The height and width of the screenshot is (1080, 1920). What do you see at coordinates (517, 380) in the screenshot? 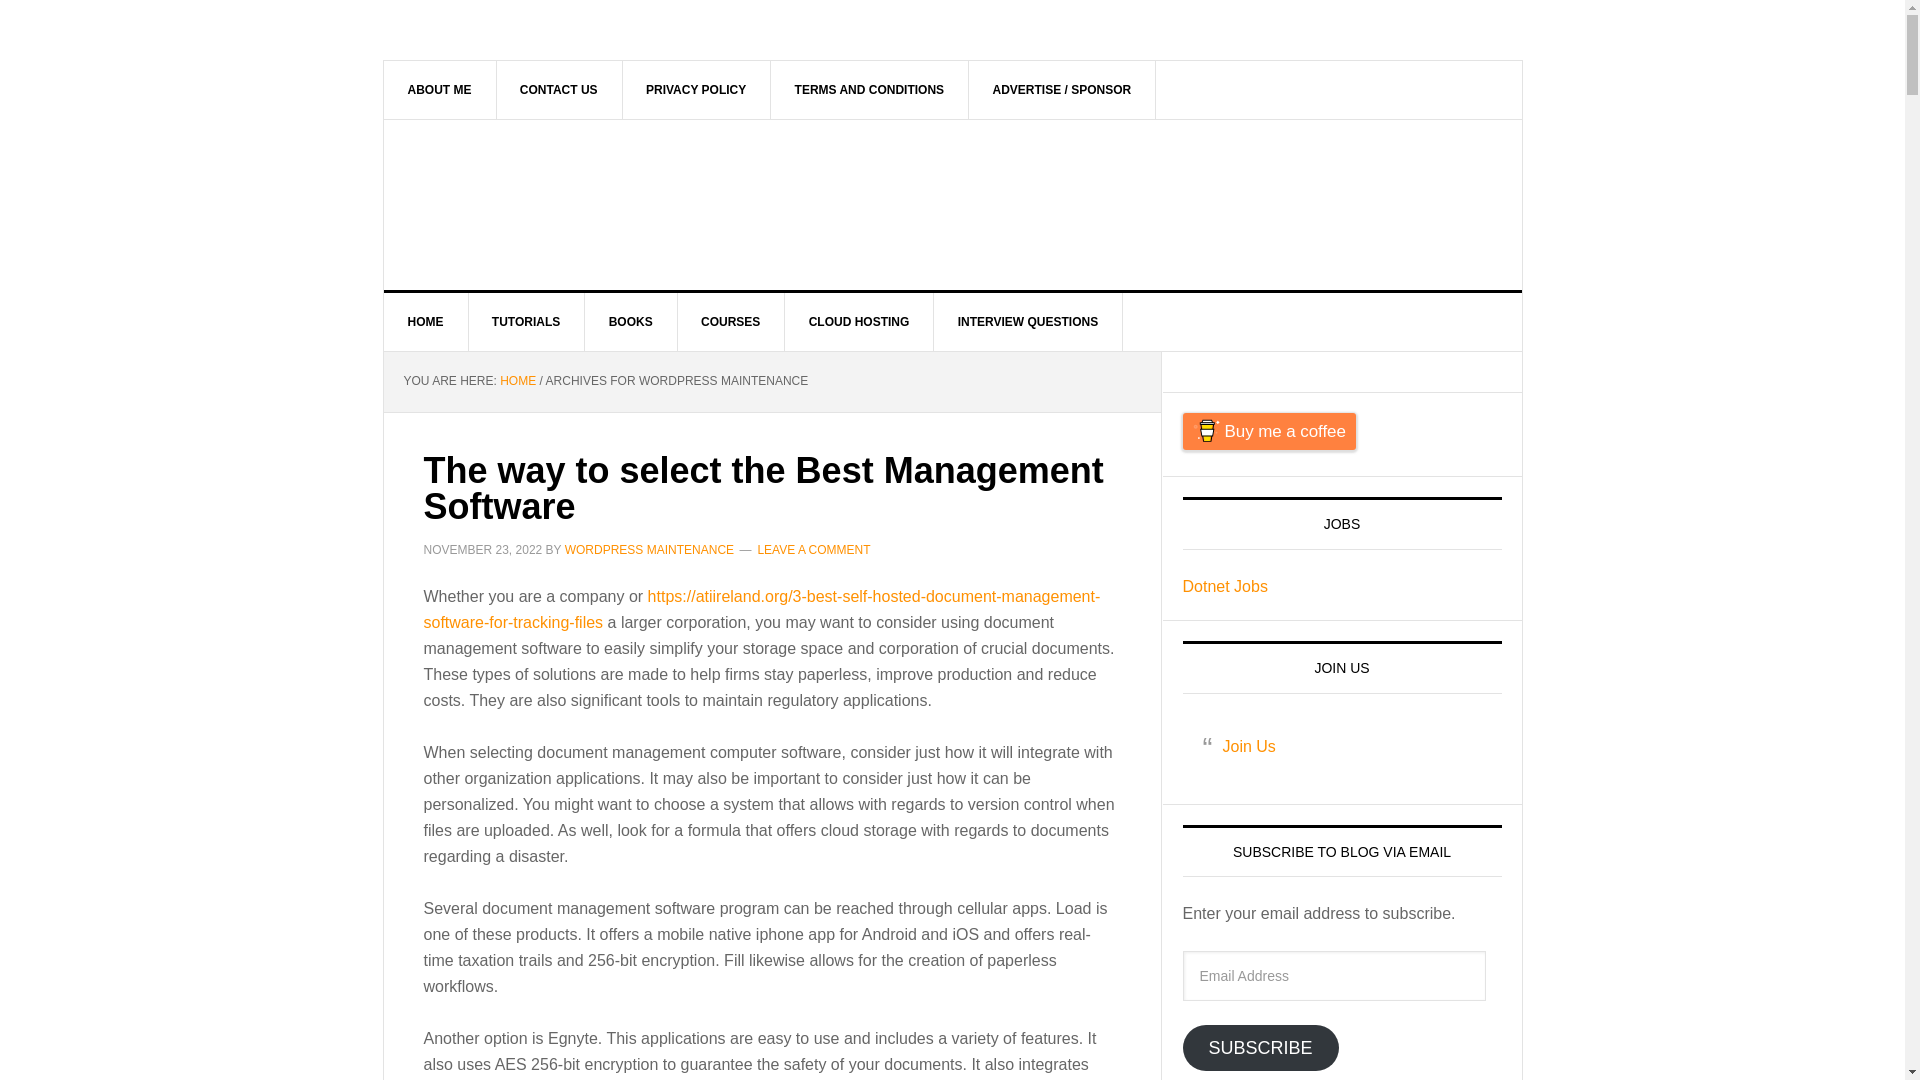
I see `HOME` at bounding box center [517, 380].